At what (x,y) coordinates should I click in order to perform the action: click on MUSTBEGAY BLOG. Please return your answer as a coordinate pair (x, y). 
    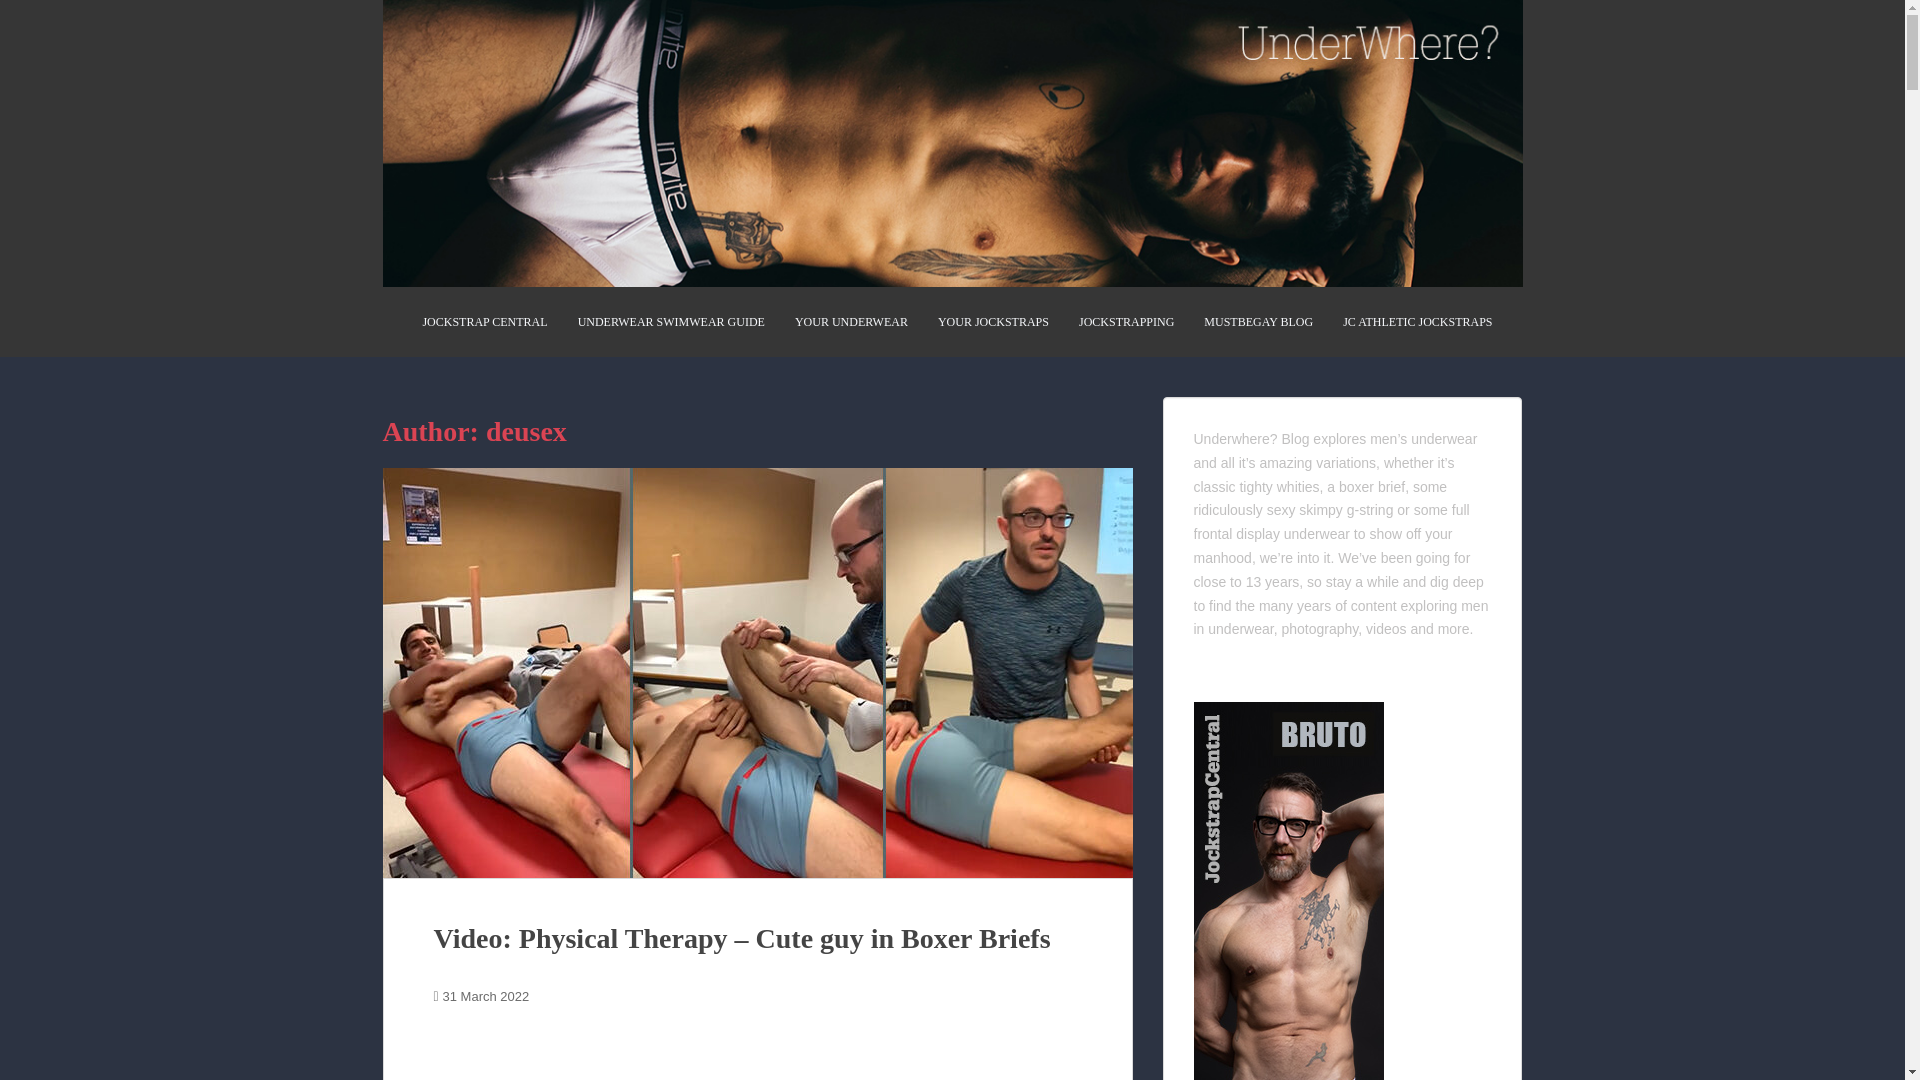
    Looking at the image, I should click on (1258, 322).